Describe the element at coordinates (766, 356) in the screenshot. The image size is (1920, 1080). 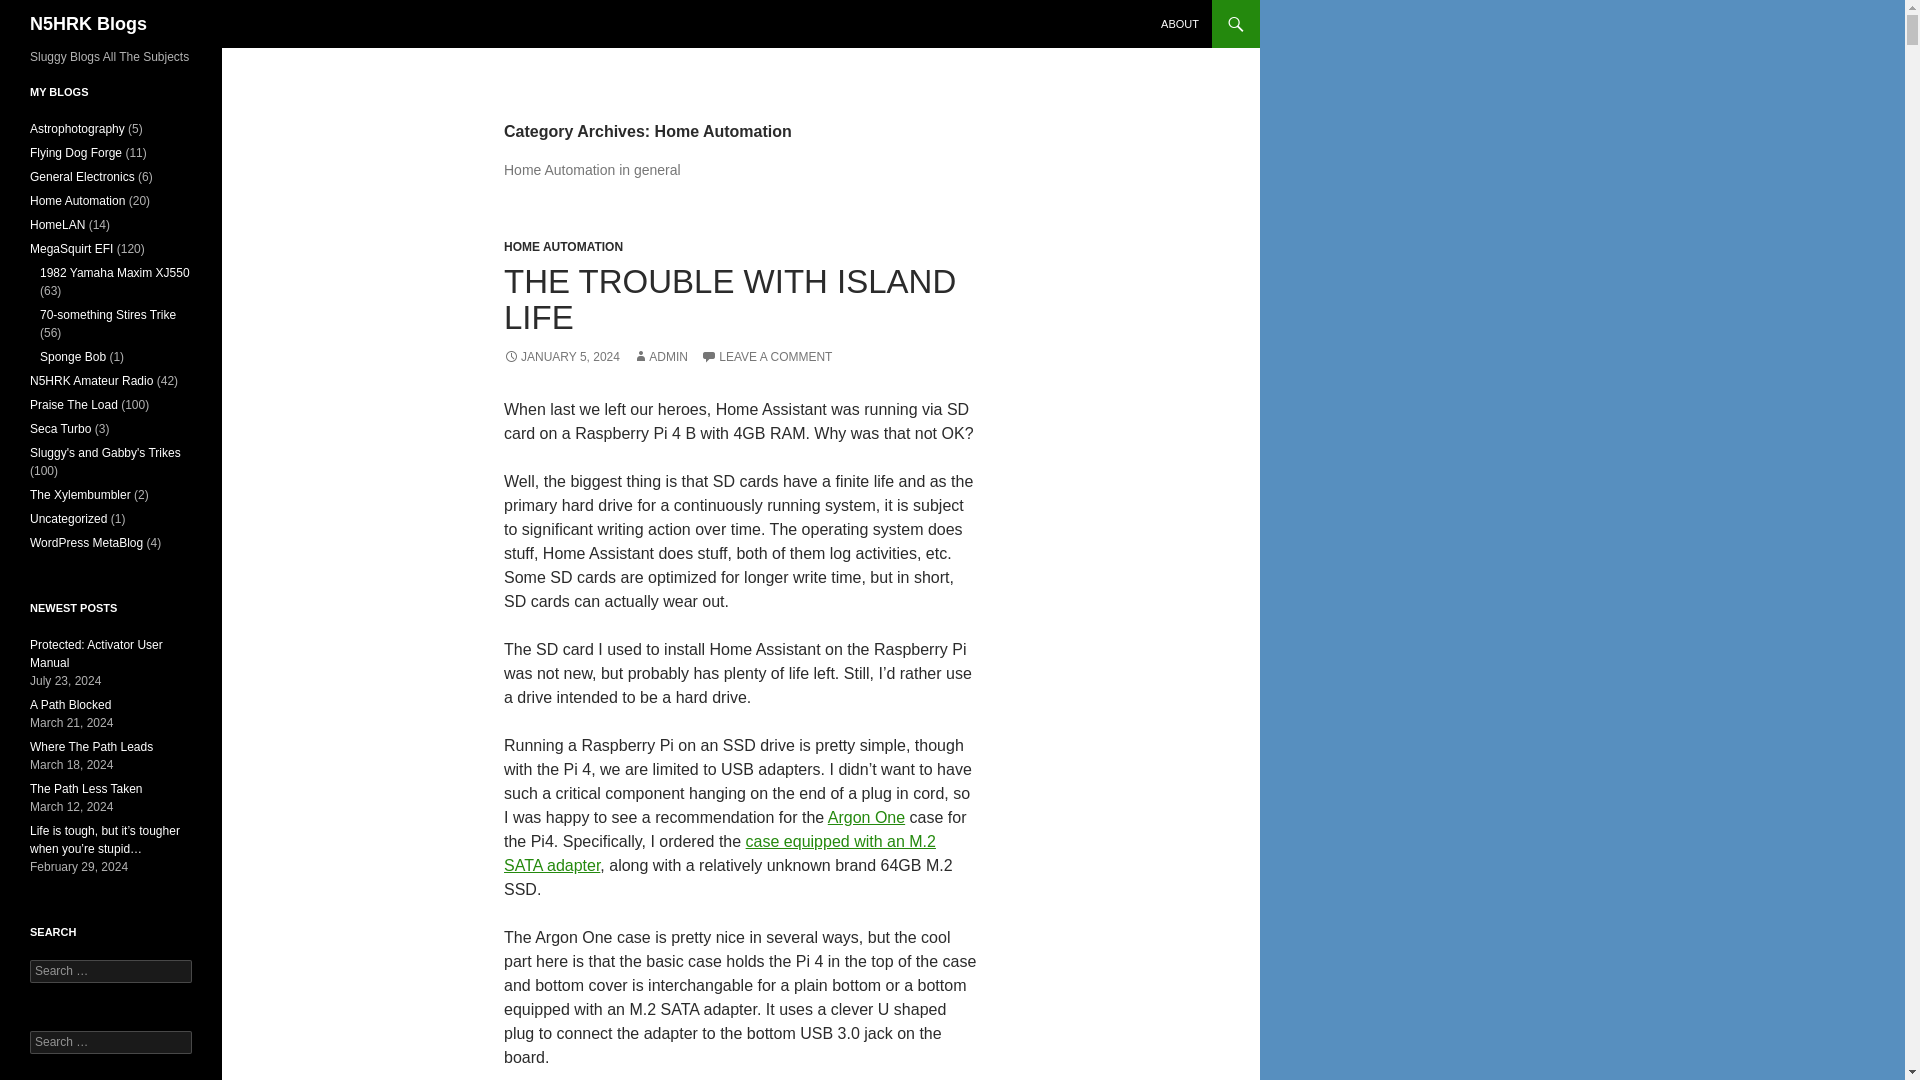
I see `LEAVE A COMMENT` at that location.